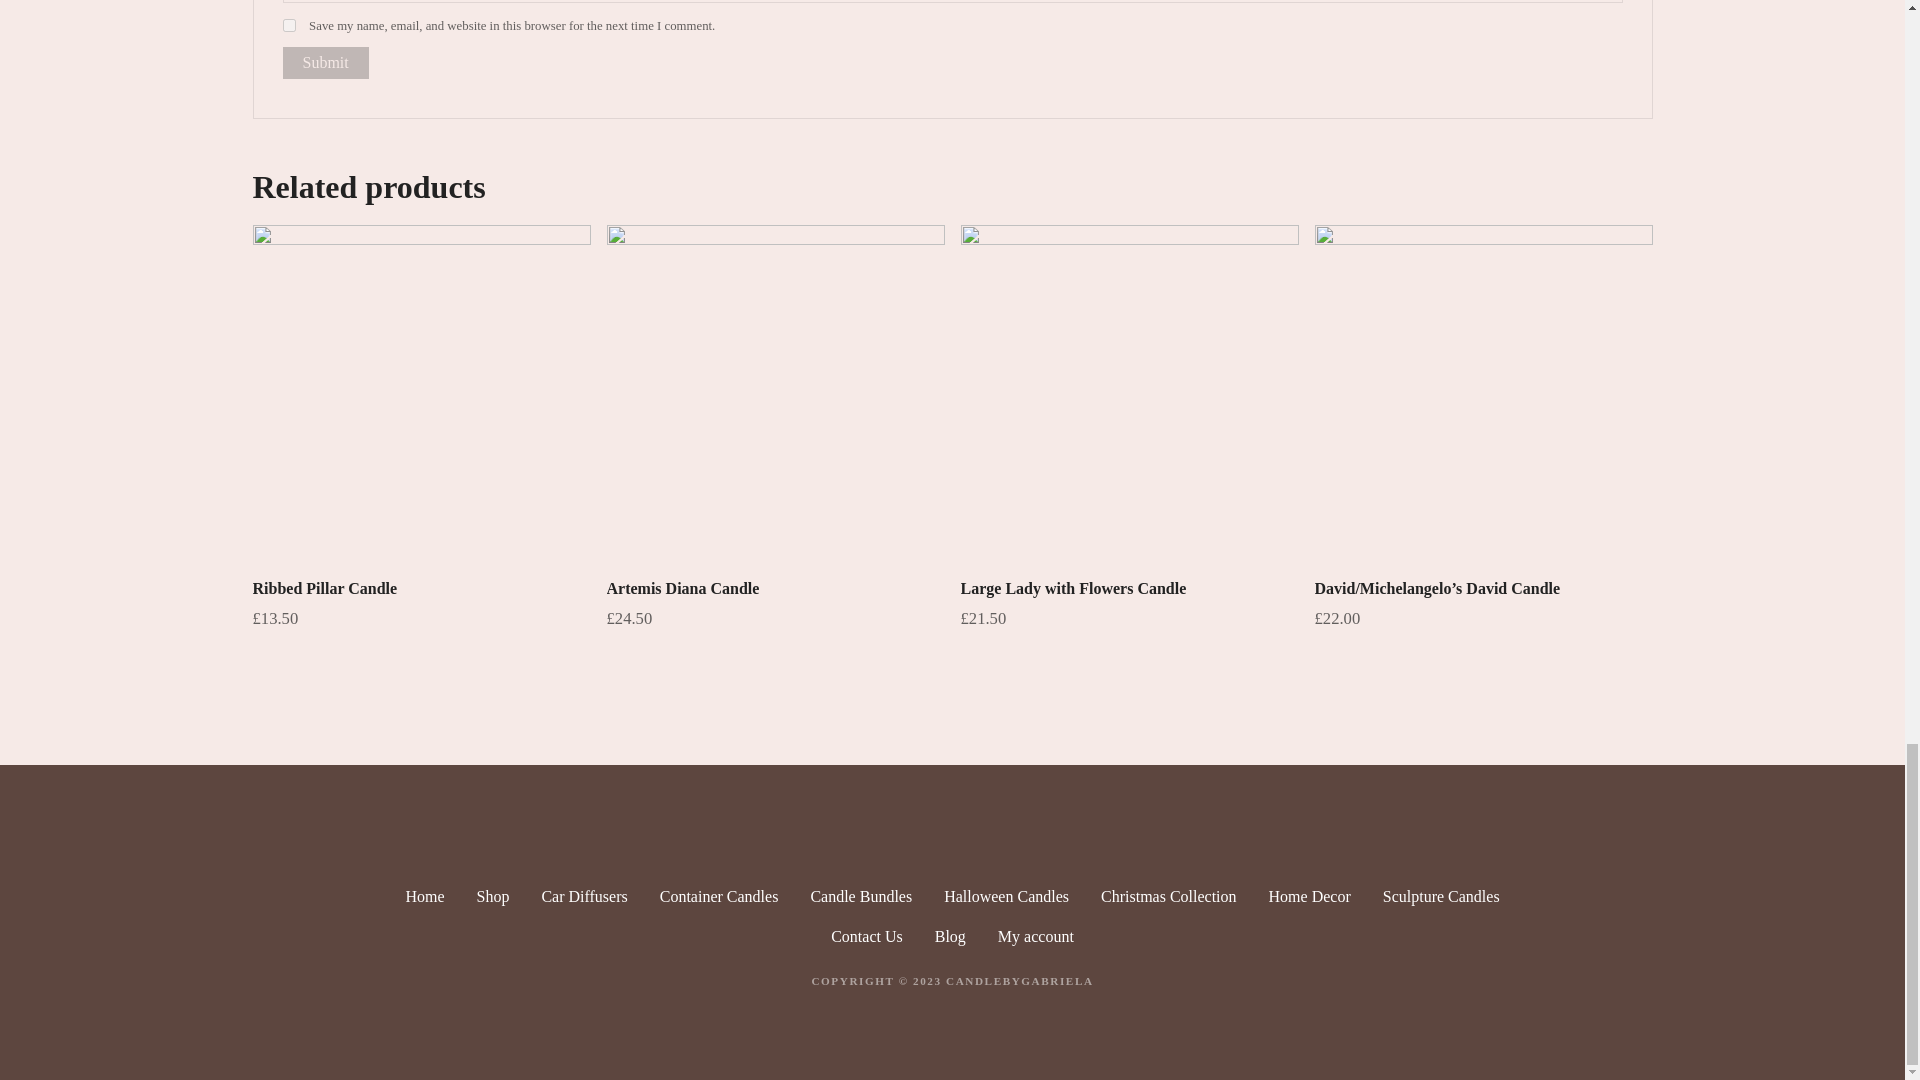 Image resolution: width=1920 pixels, height=1080 pixels. Describe the element at coordinates (492, 896) in the screenshot. I see `Shop` at that location.